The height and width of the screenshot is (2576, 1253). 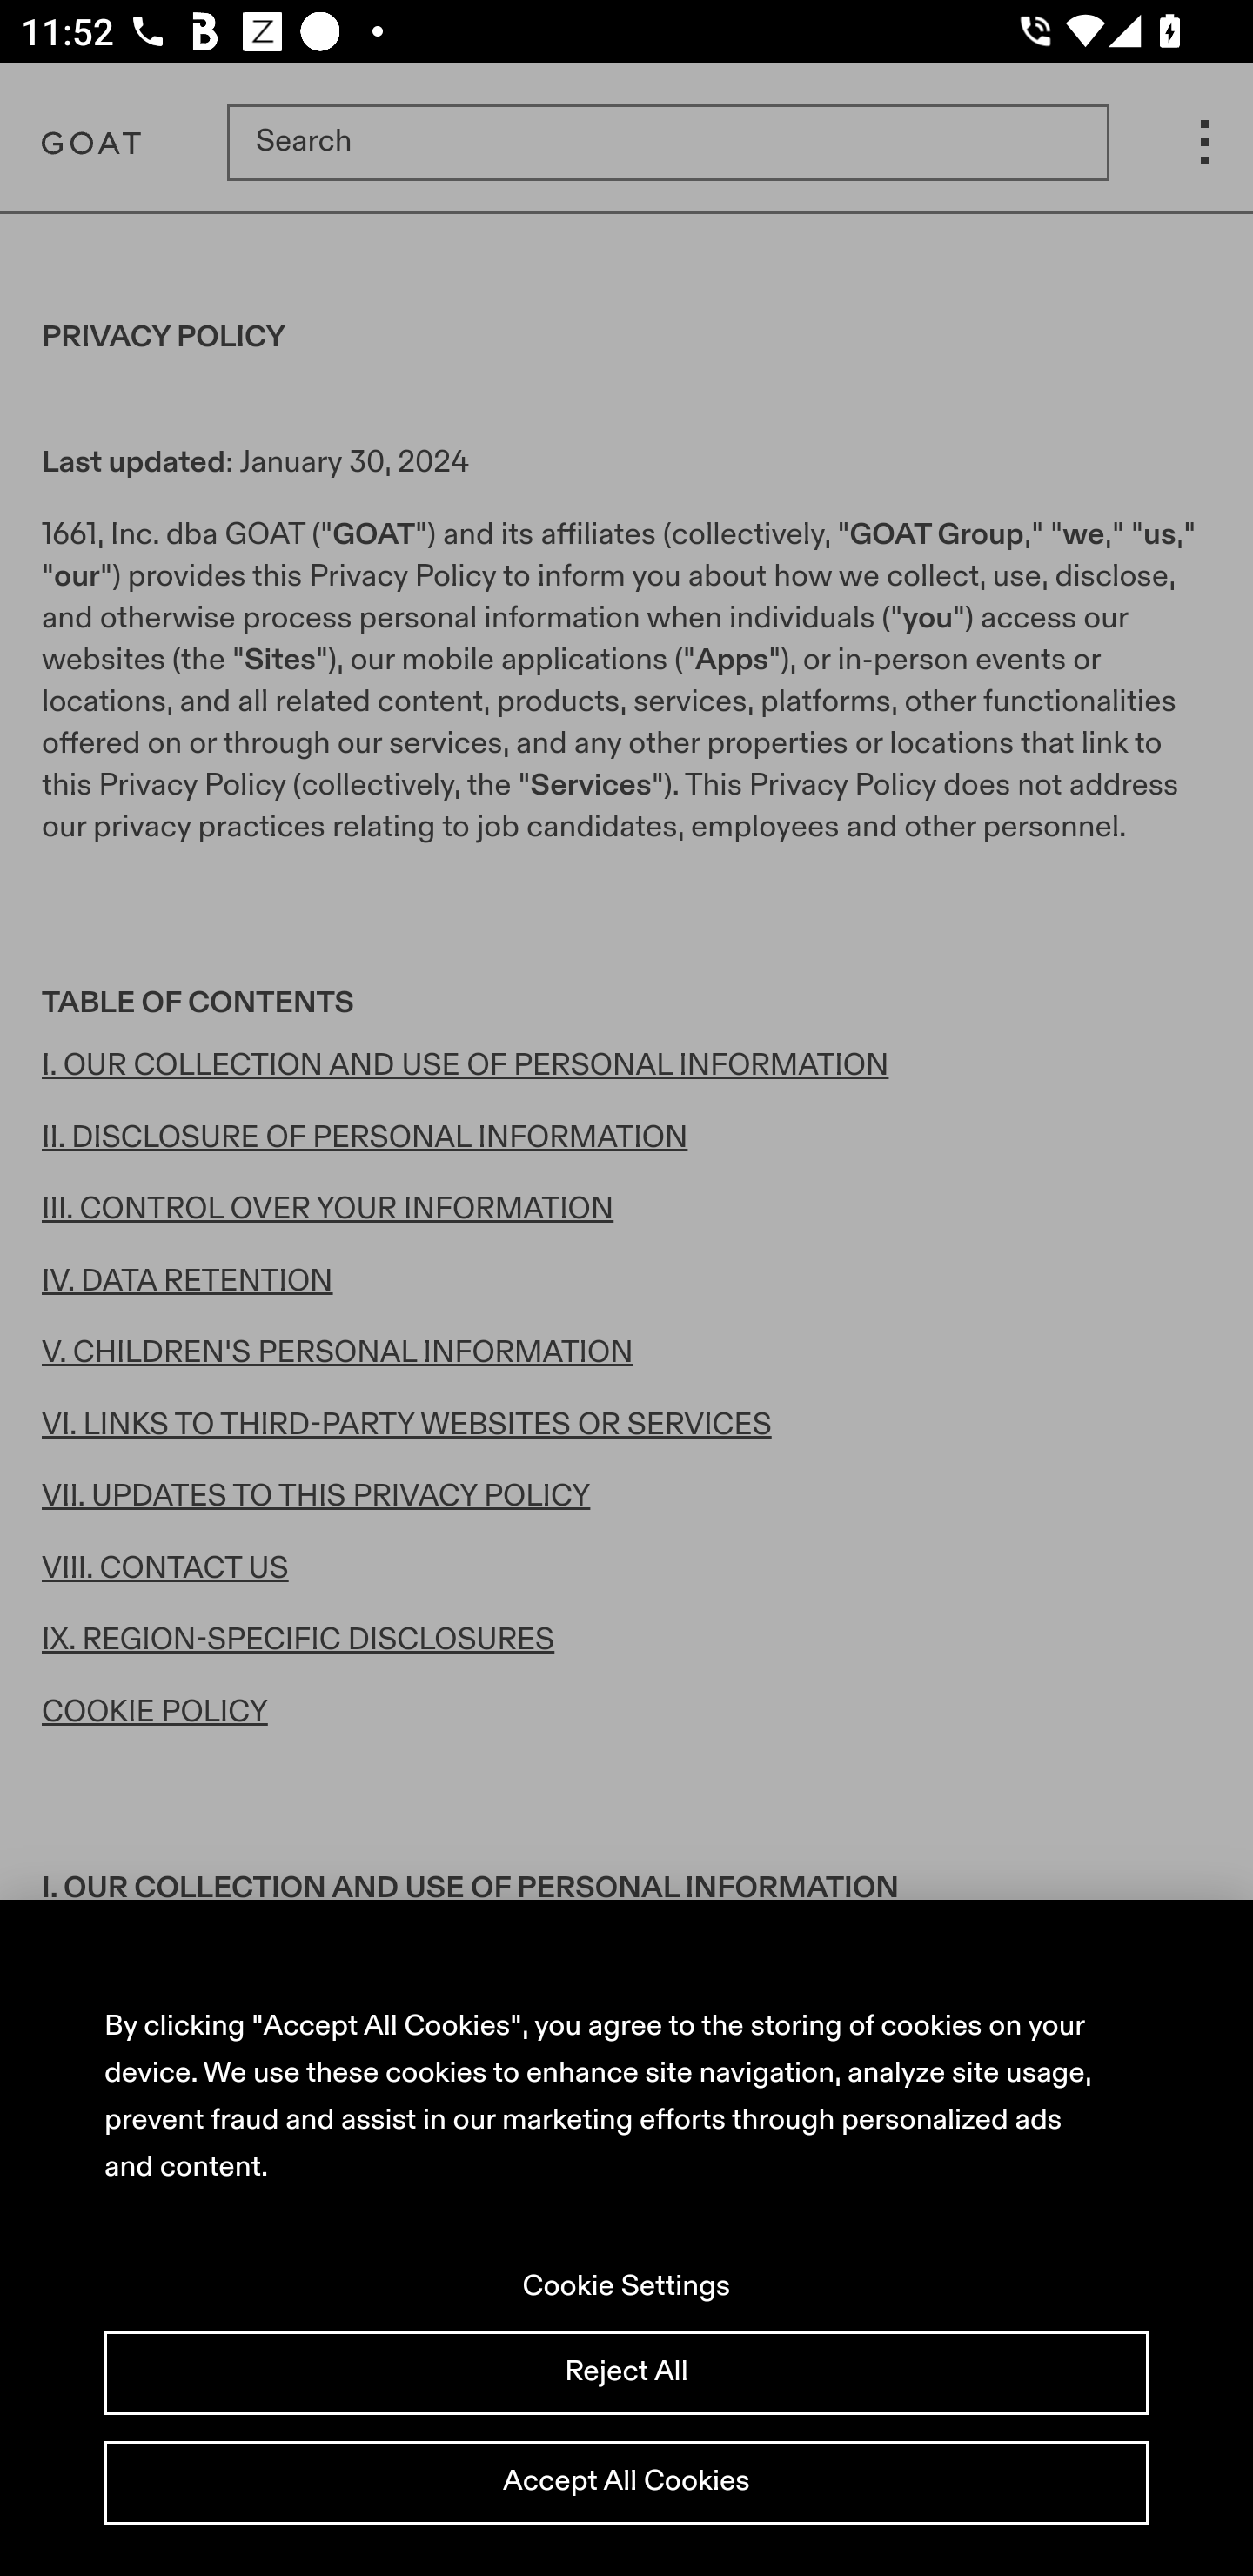 What do you see at coordinates (626, 2287) in the screenshot?
I see `Cookie Settings` at bounding box center [626, 2287].